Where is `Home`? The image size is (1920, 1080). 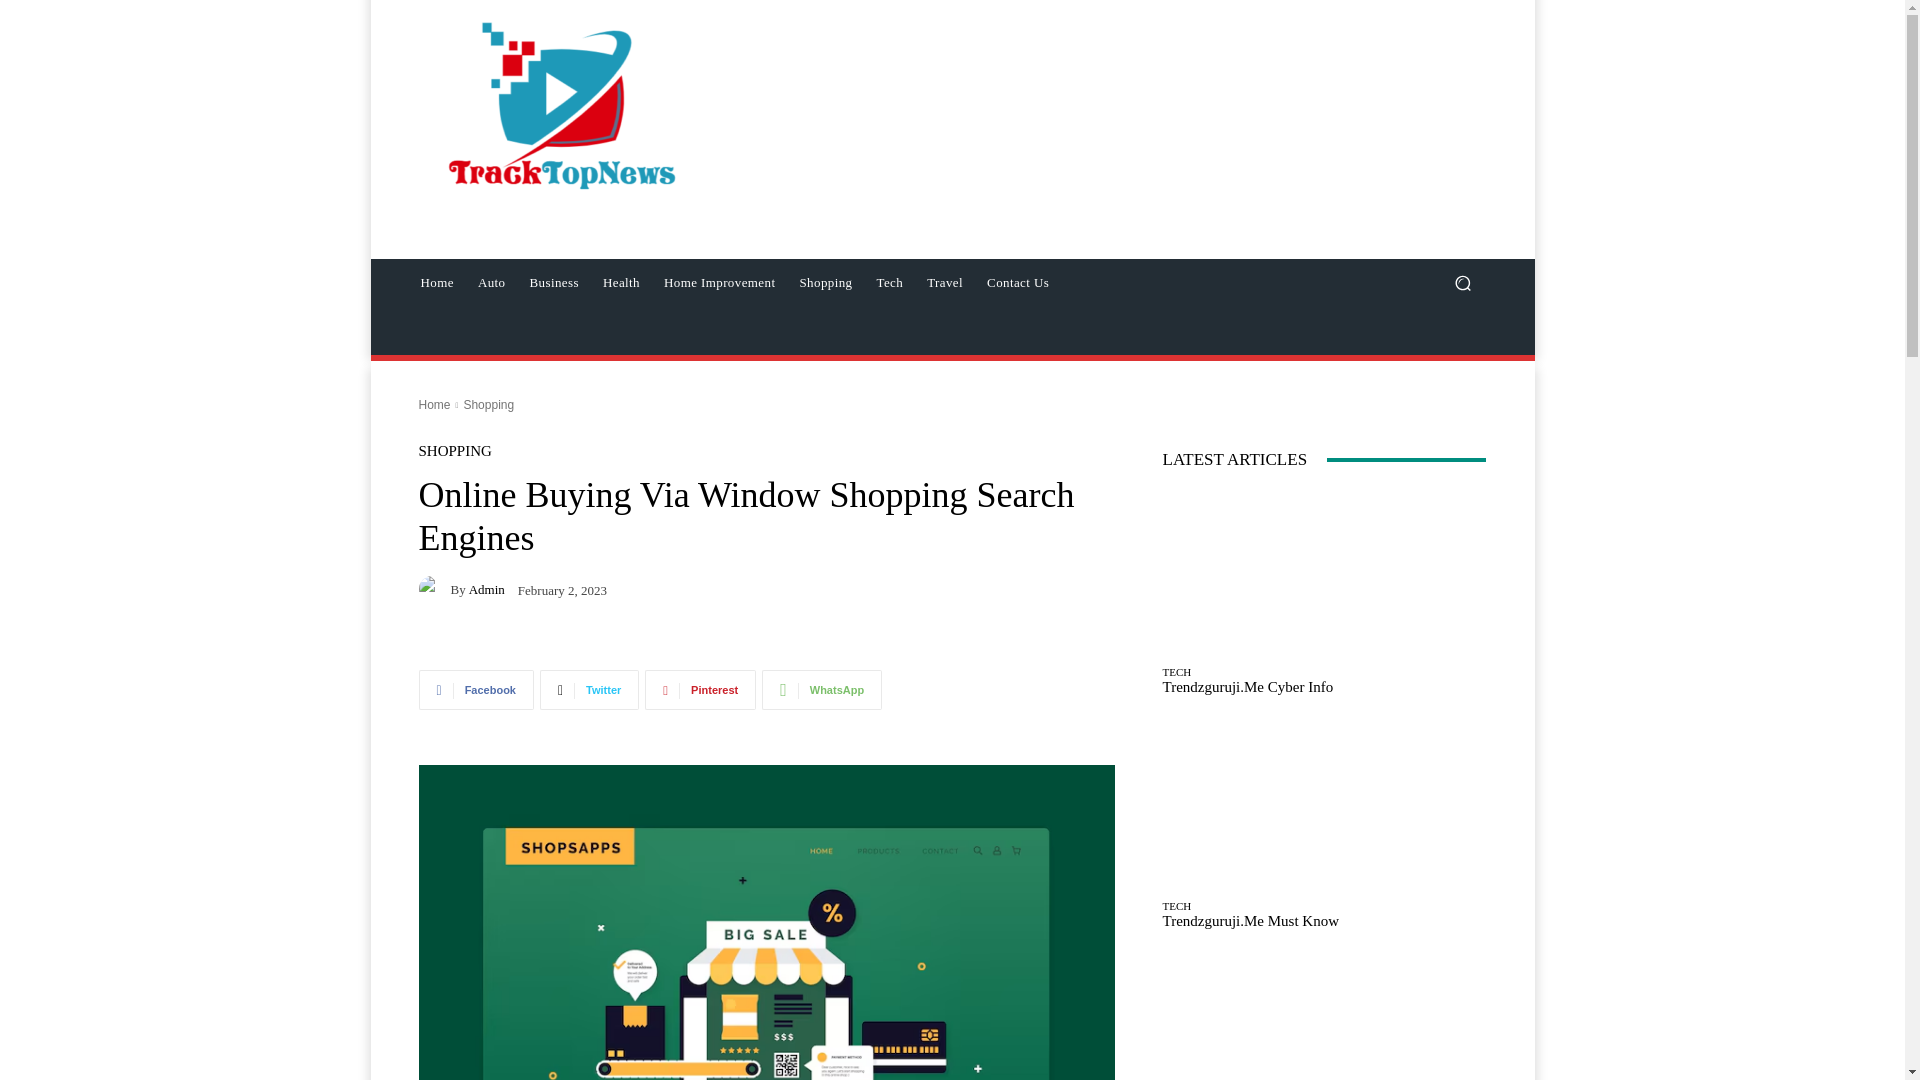 Home is located at coordinates (434, 404).